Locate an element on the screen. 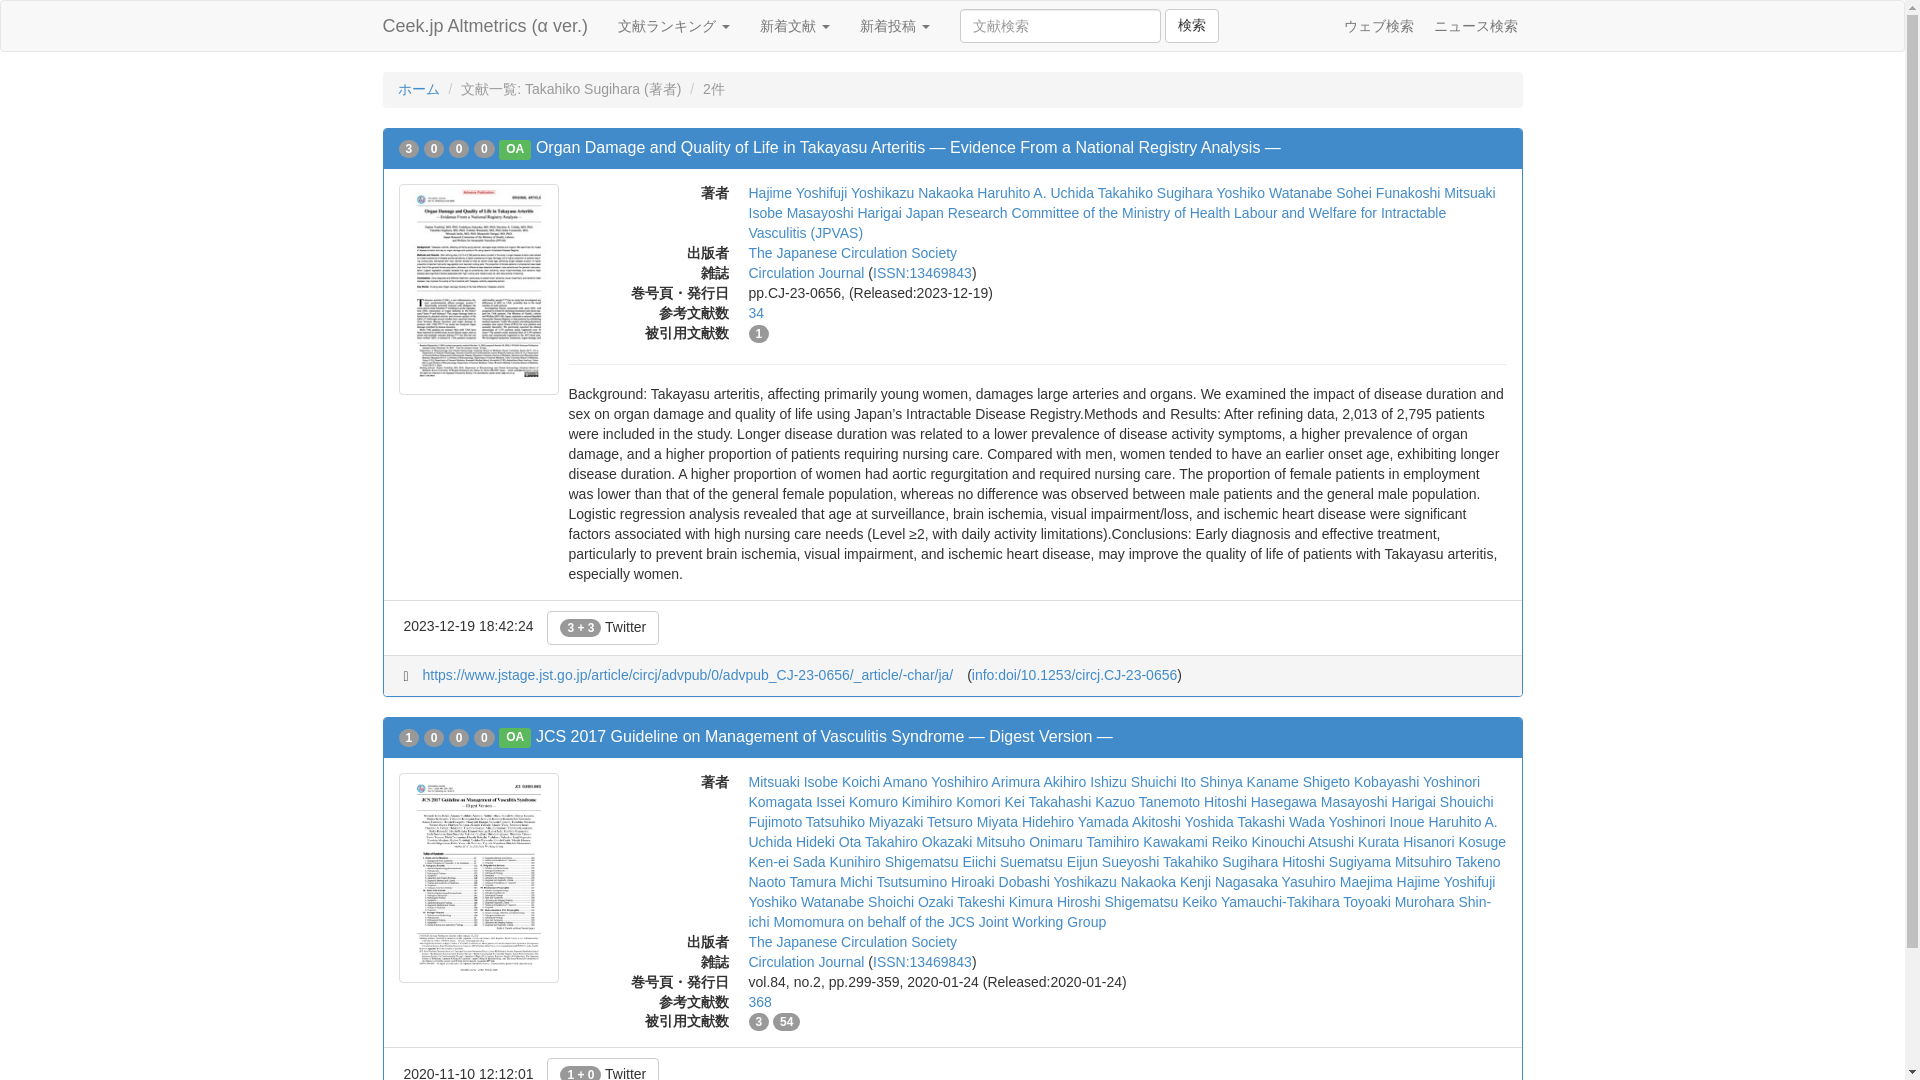  Takahiko Sugihara is located at coordinates (1156, 192).